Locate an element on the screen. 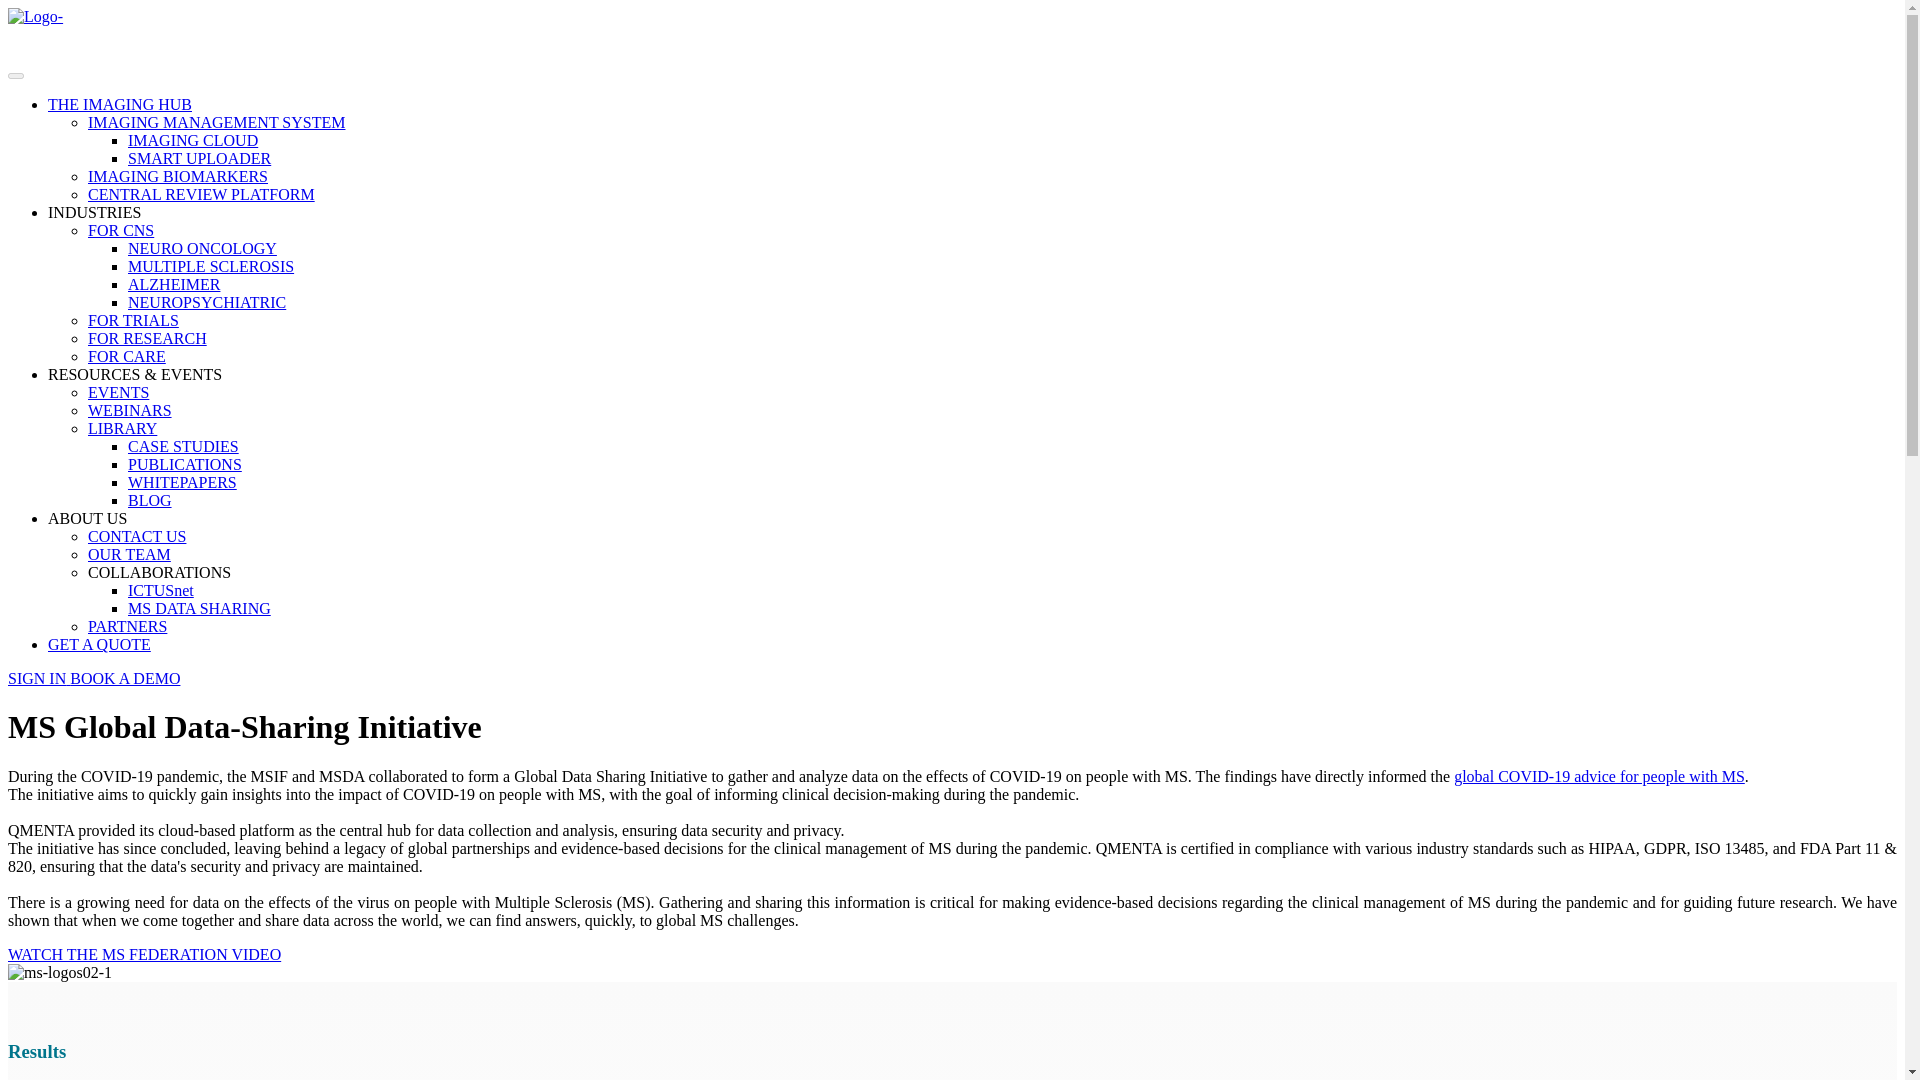 This screenshot has height=1080, width=1920. ICTUSnet is located at coordinates (160, 590).